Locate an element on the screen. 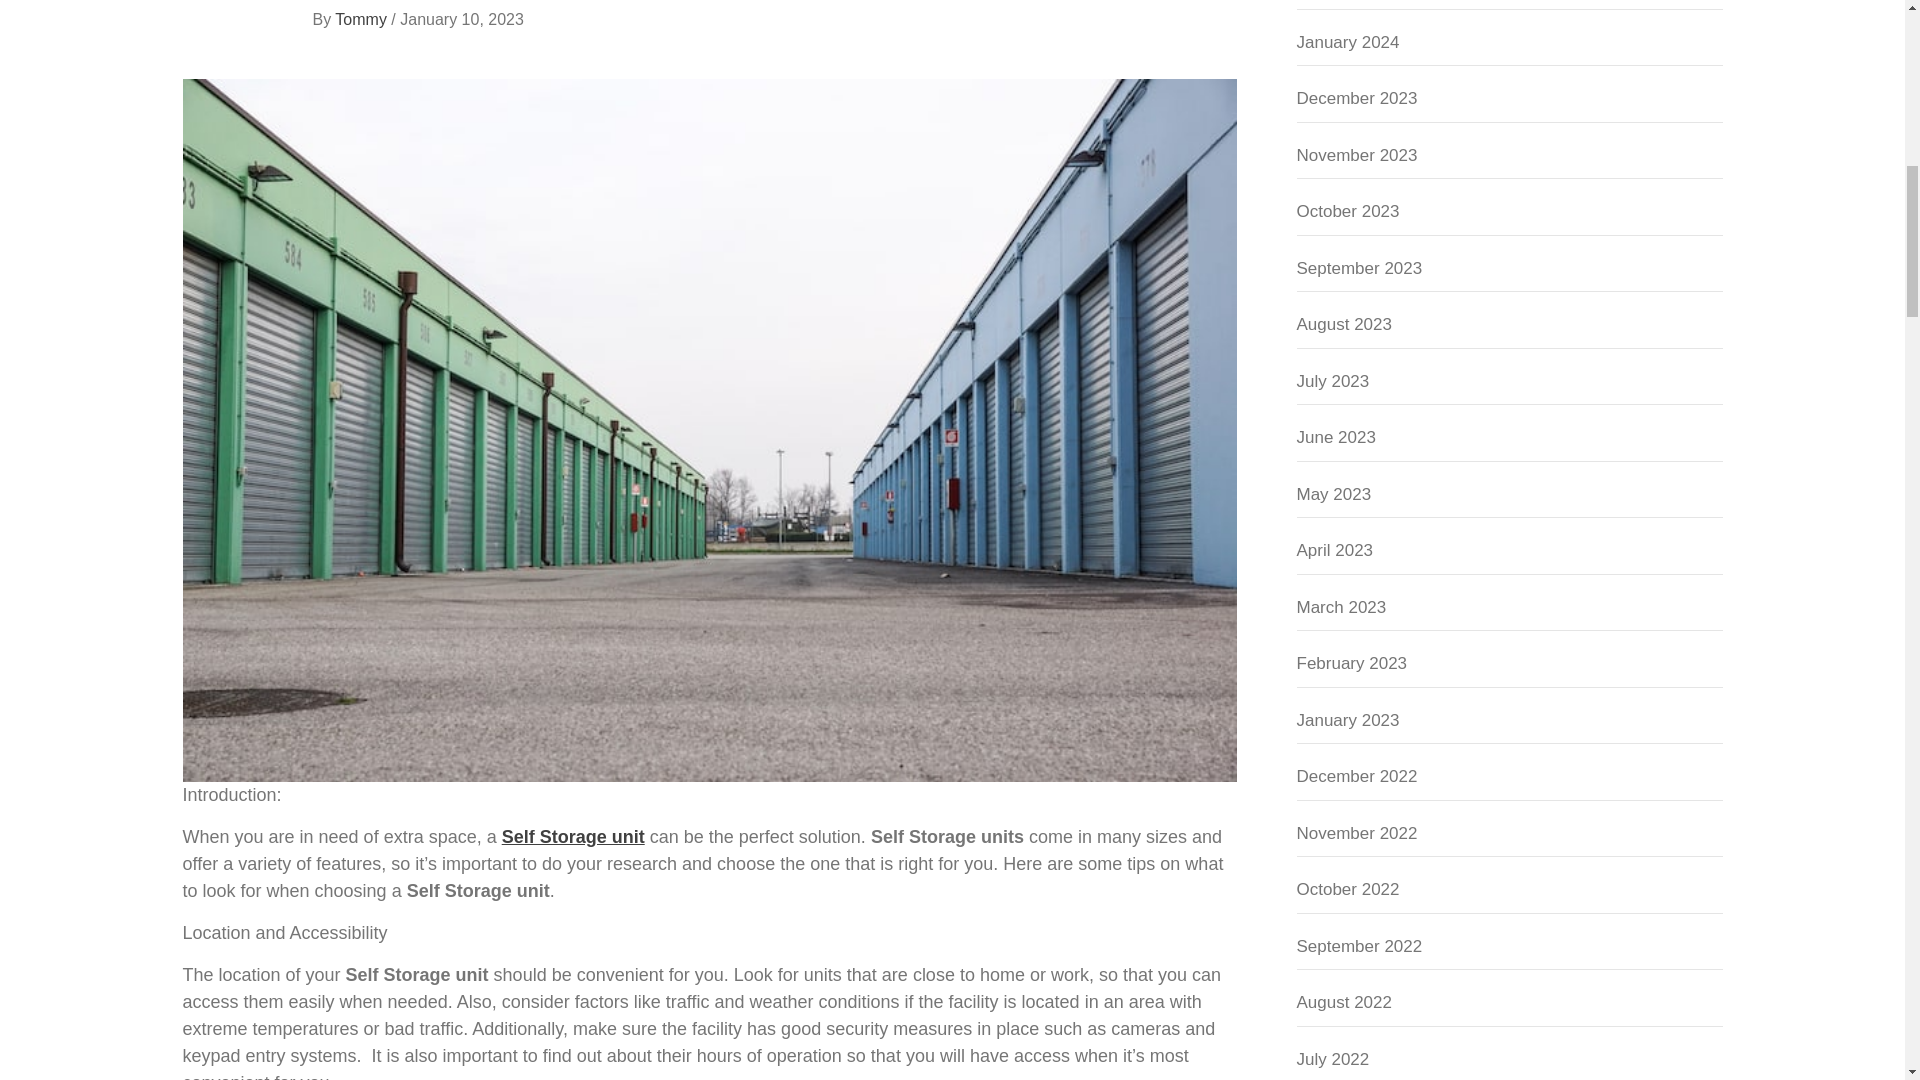  Tommy is located at coordinates (362, 19).